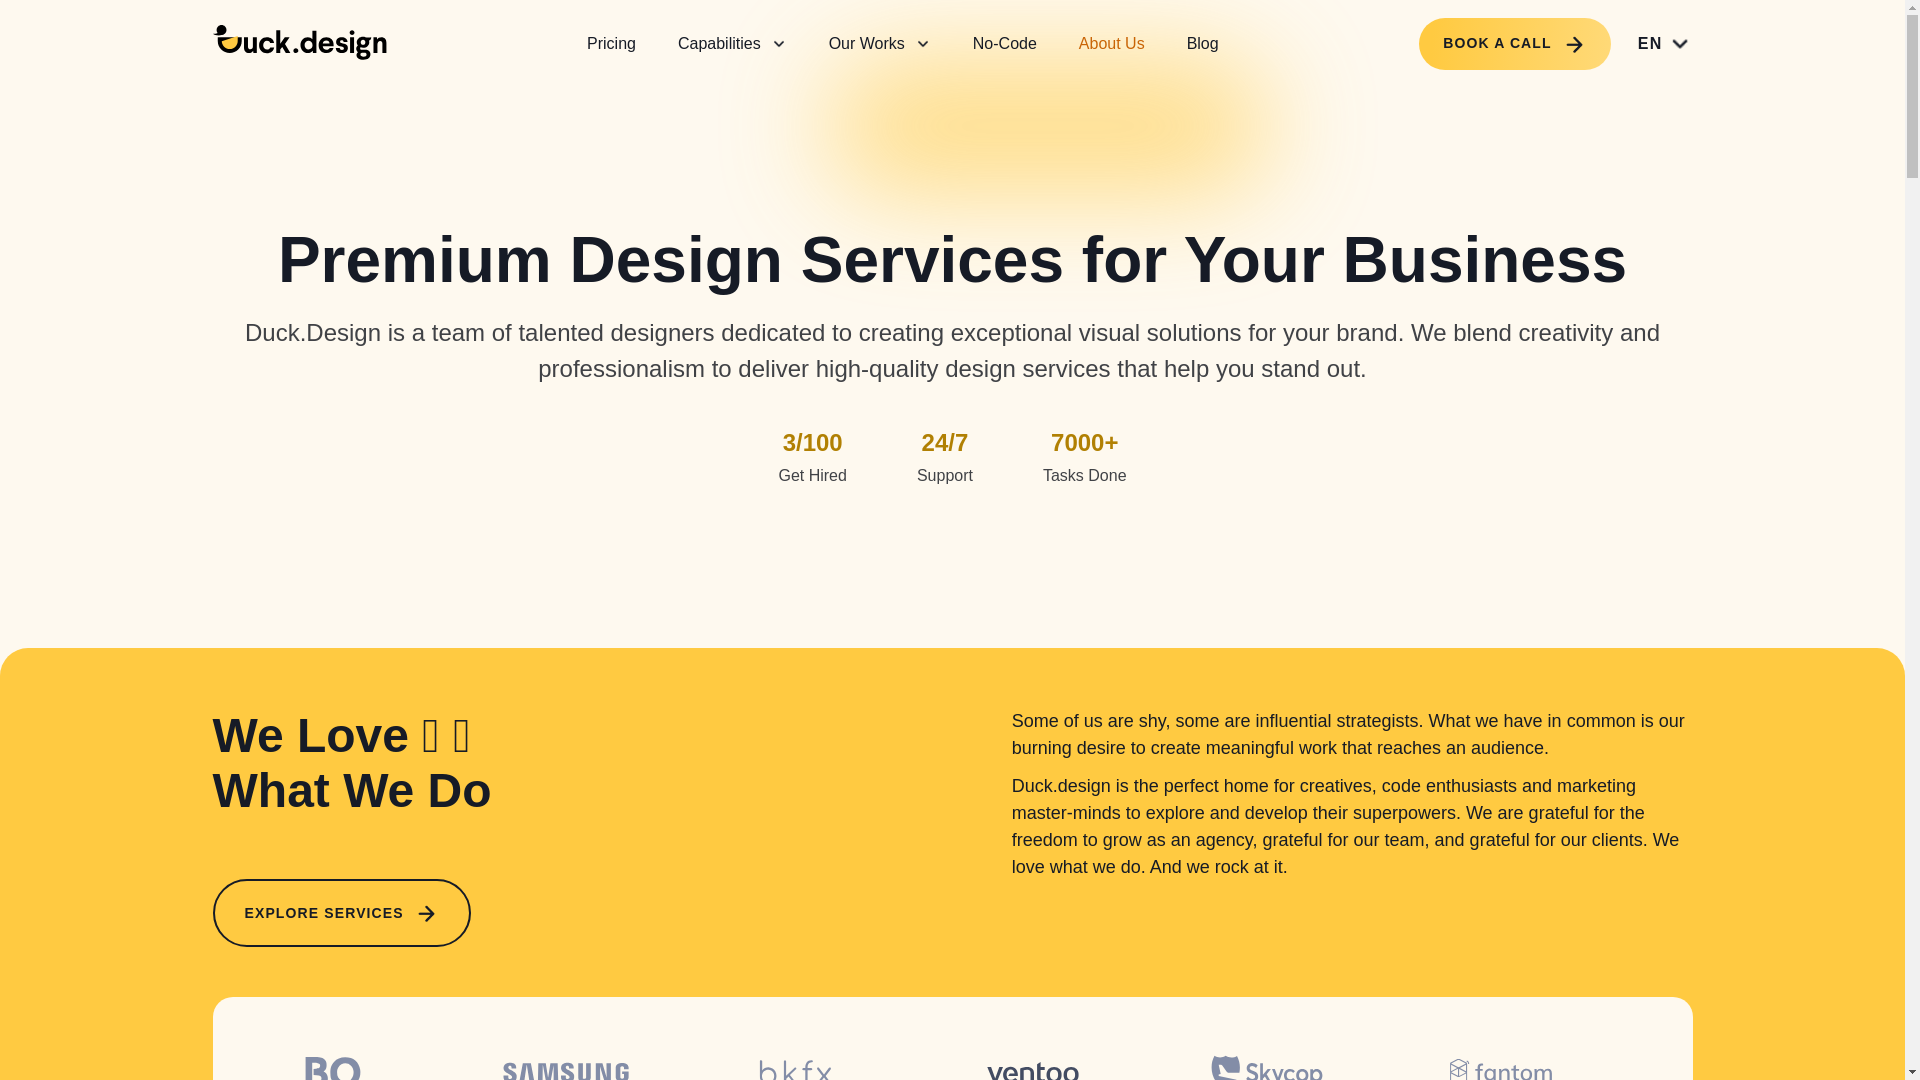 The image size is (1920, 1080). What do you see at coordinates (1202, 42) in the screenshot?
I see `Blog` at bounding box center [1202, 42].